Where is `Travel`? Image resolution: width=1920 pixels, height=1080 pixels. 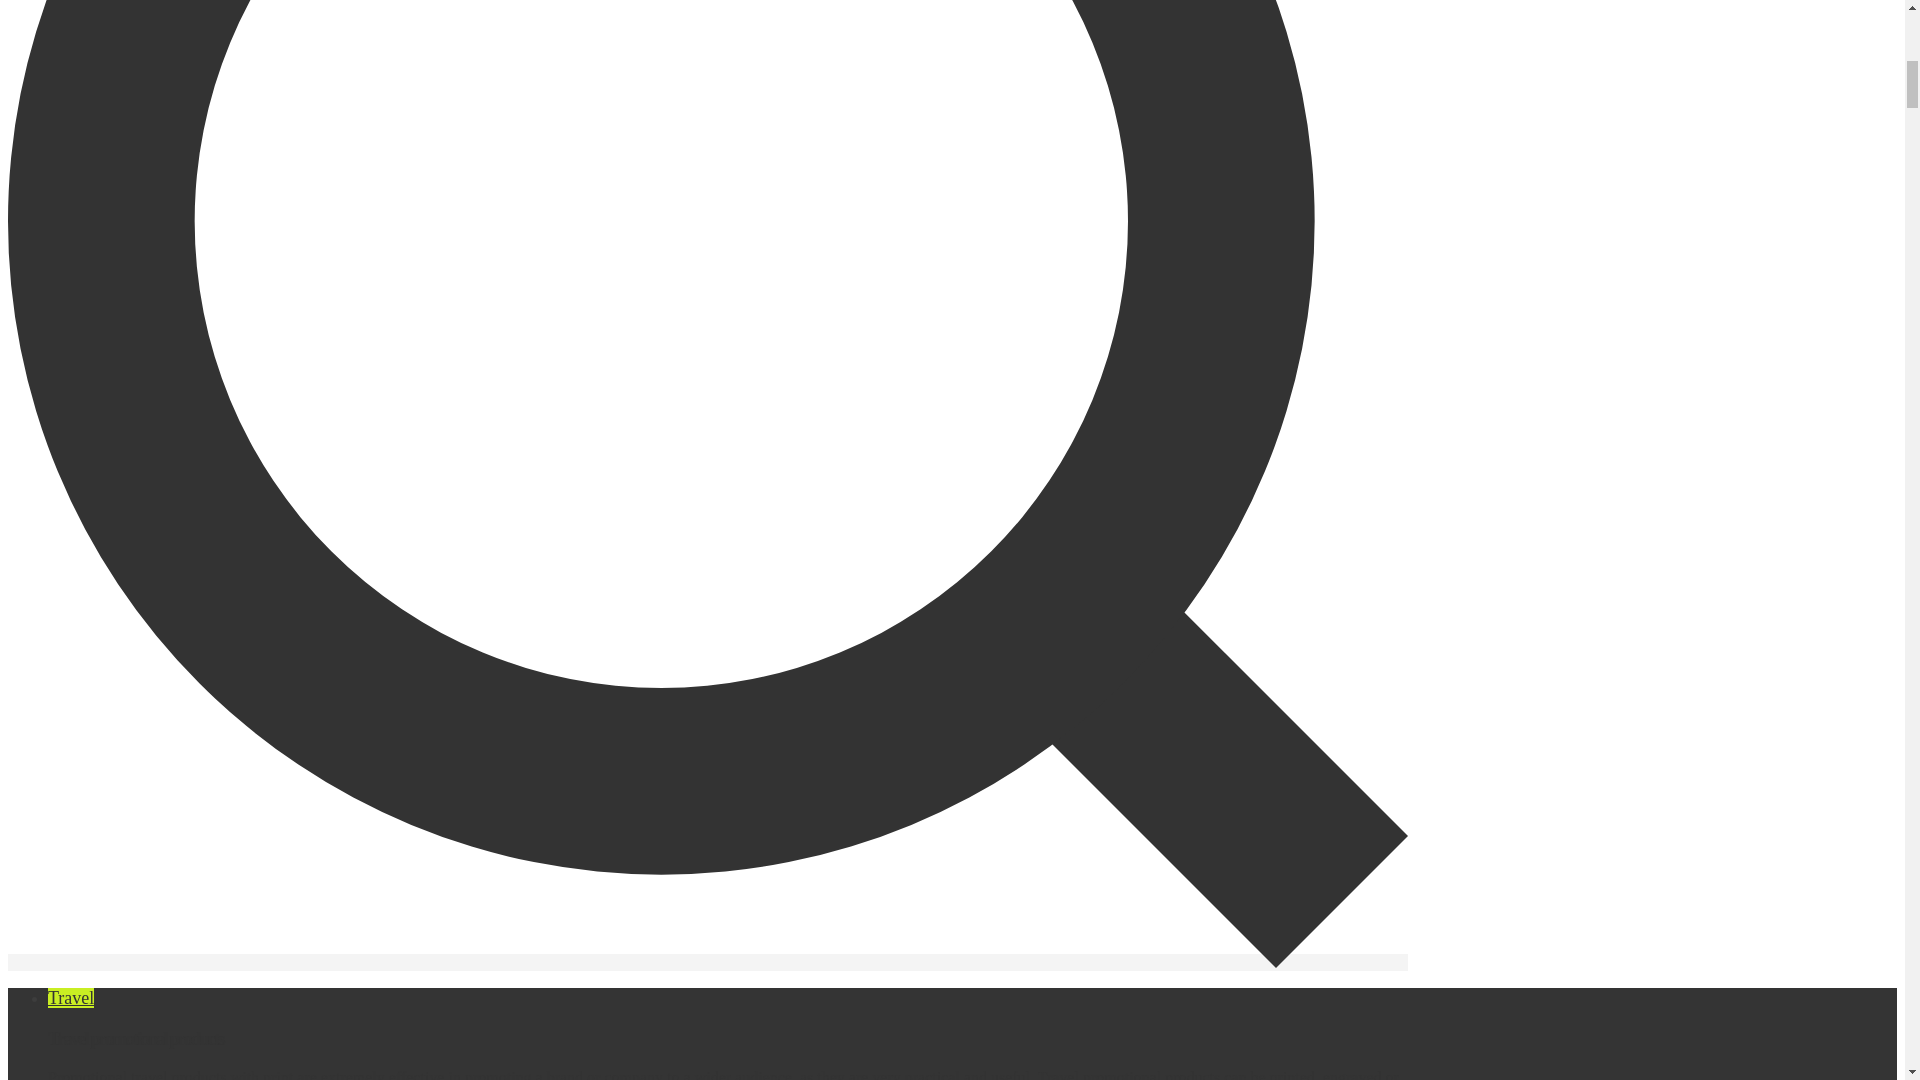
Travel is located at coordinates (71, 998).